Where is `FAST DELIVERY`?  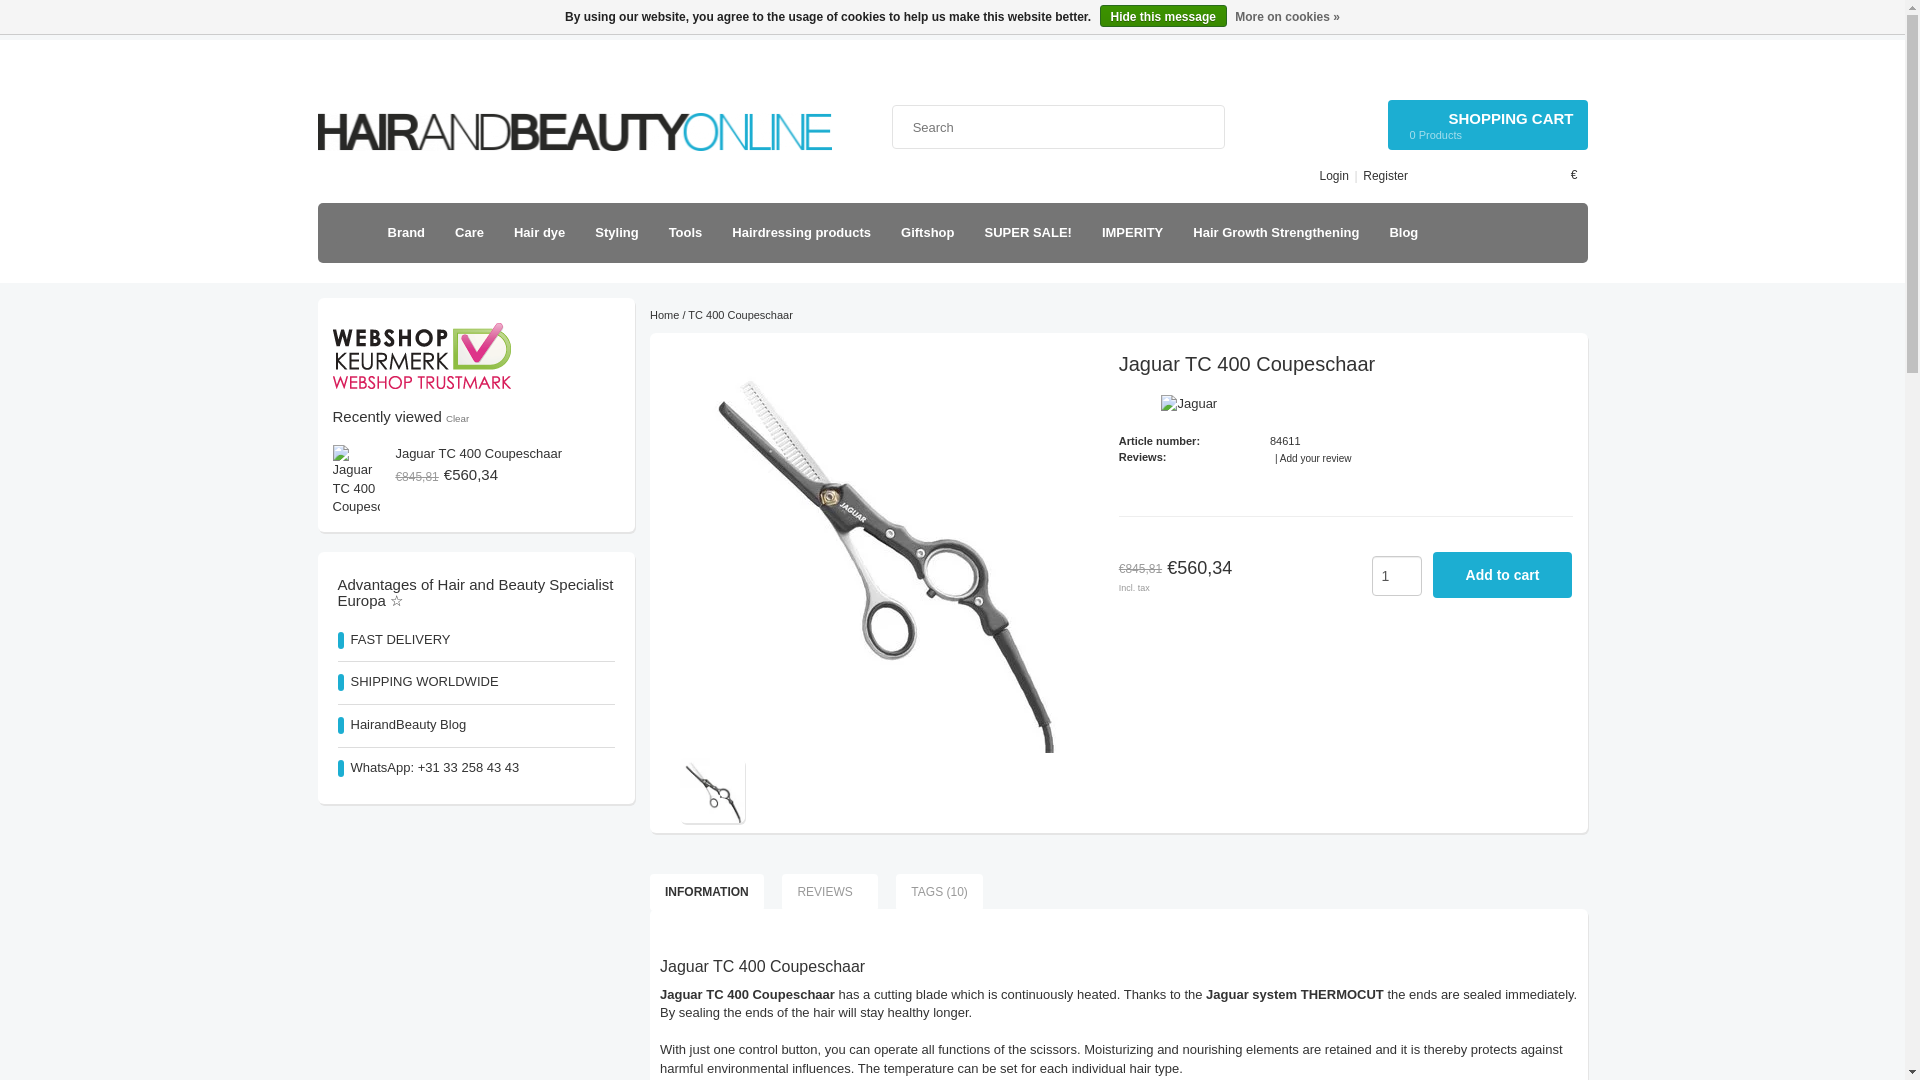 FAST DELIVERY is located at coordinates (370, 22).